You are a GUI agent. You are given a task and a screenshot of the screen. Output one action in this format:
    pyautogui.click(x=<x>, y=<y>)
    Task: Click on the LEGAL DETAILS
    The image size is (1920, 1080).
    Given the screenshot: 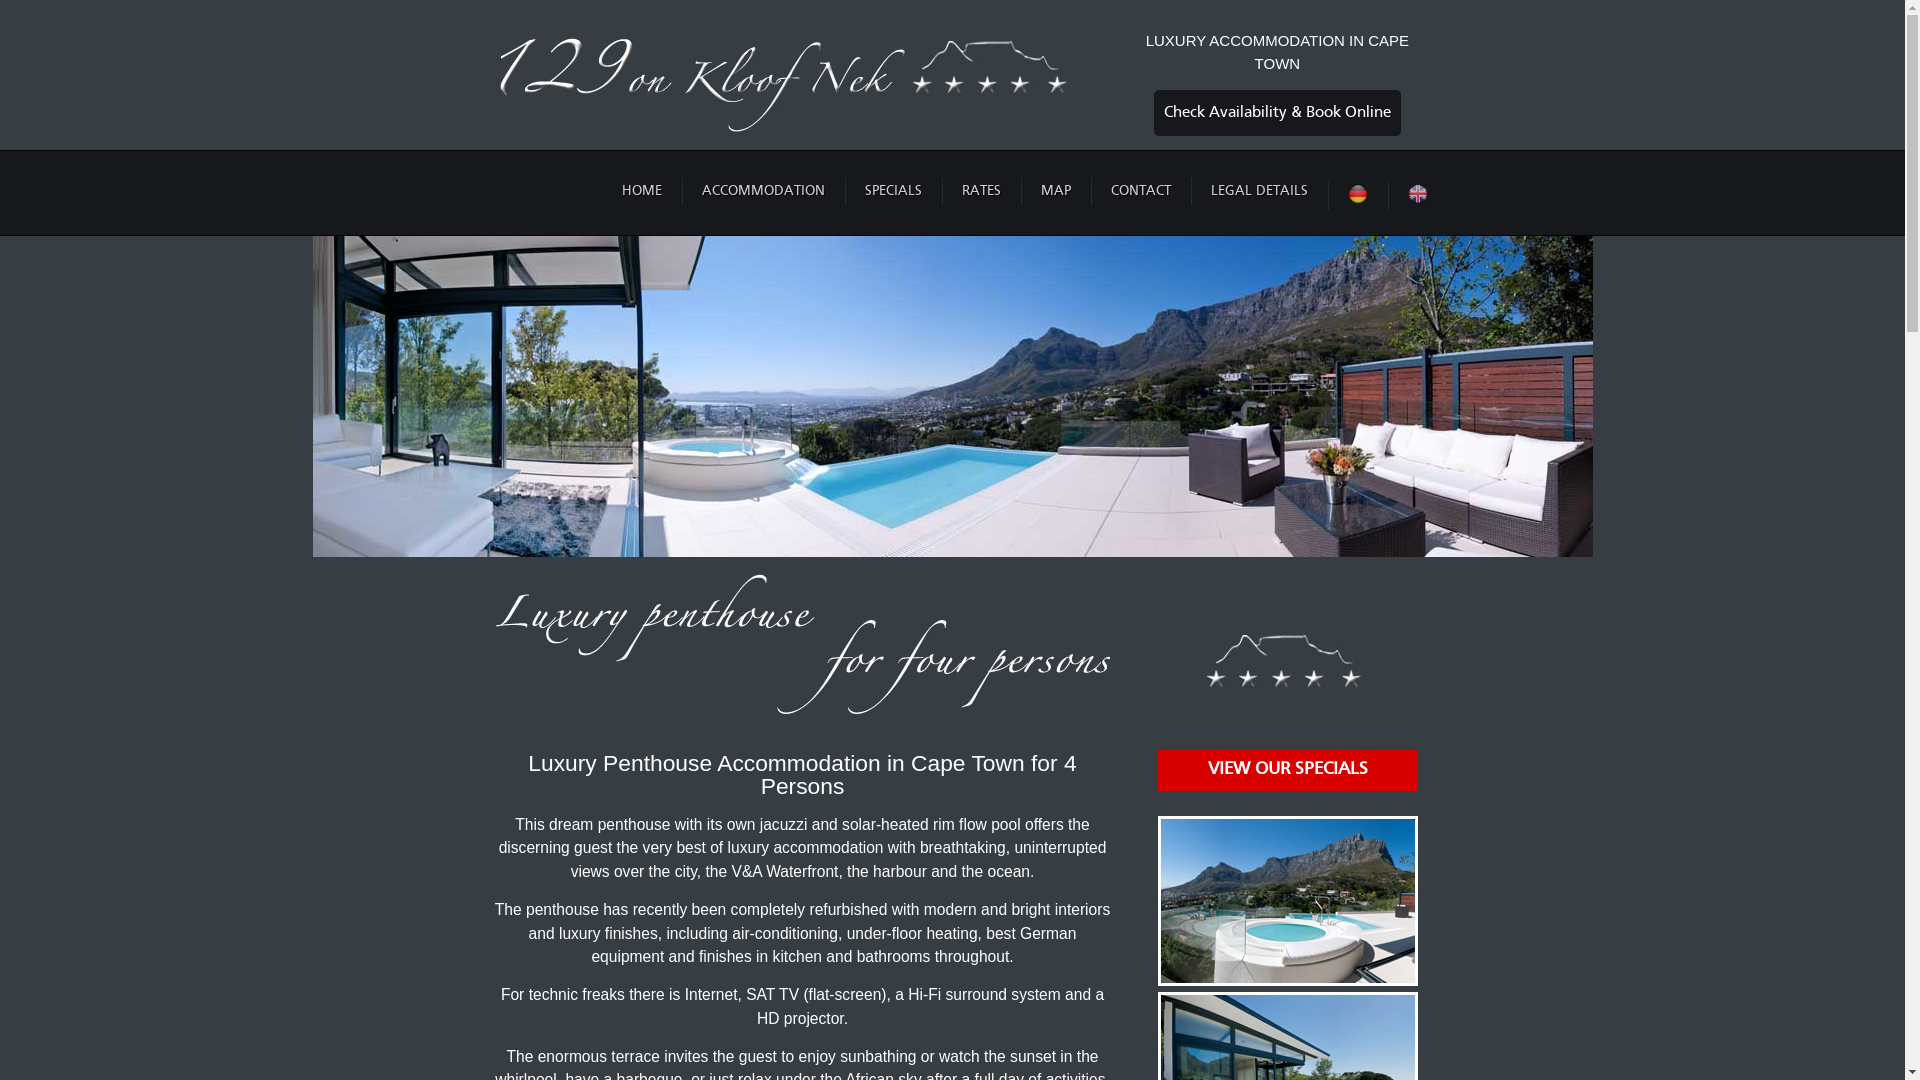 What is the action you would take?
    pyautogui.click(x=1260, y=190)
    